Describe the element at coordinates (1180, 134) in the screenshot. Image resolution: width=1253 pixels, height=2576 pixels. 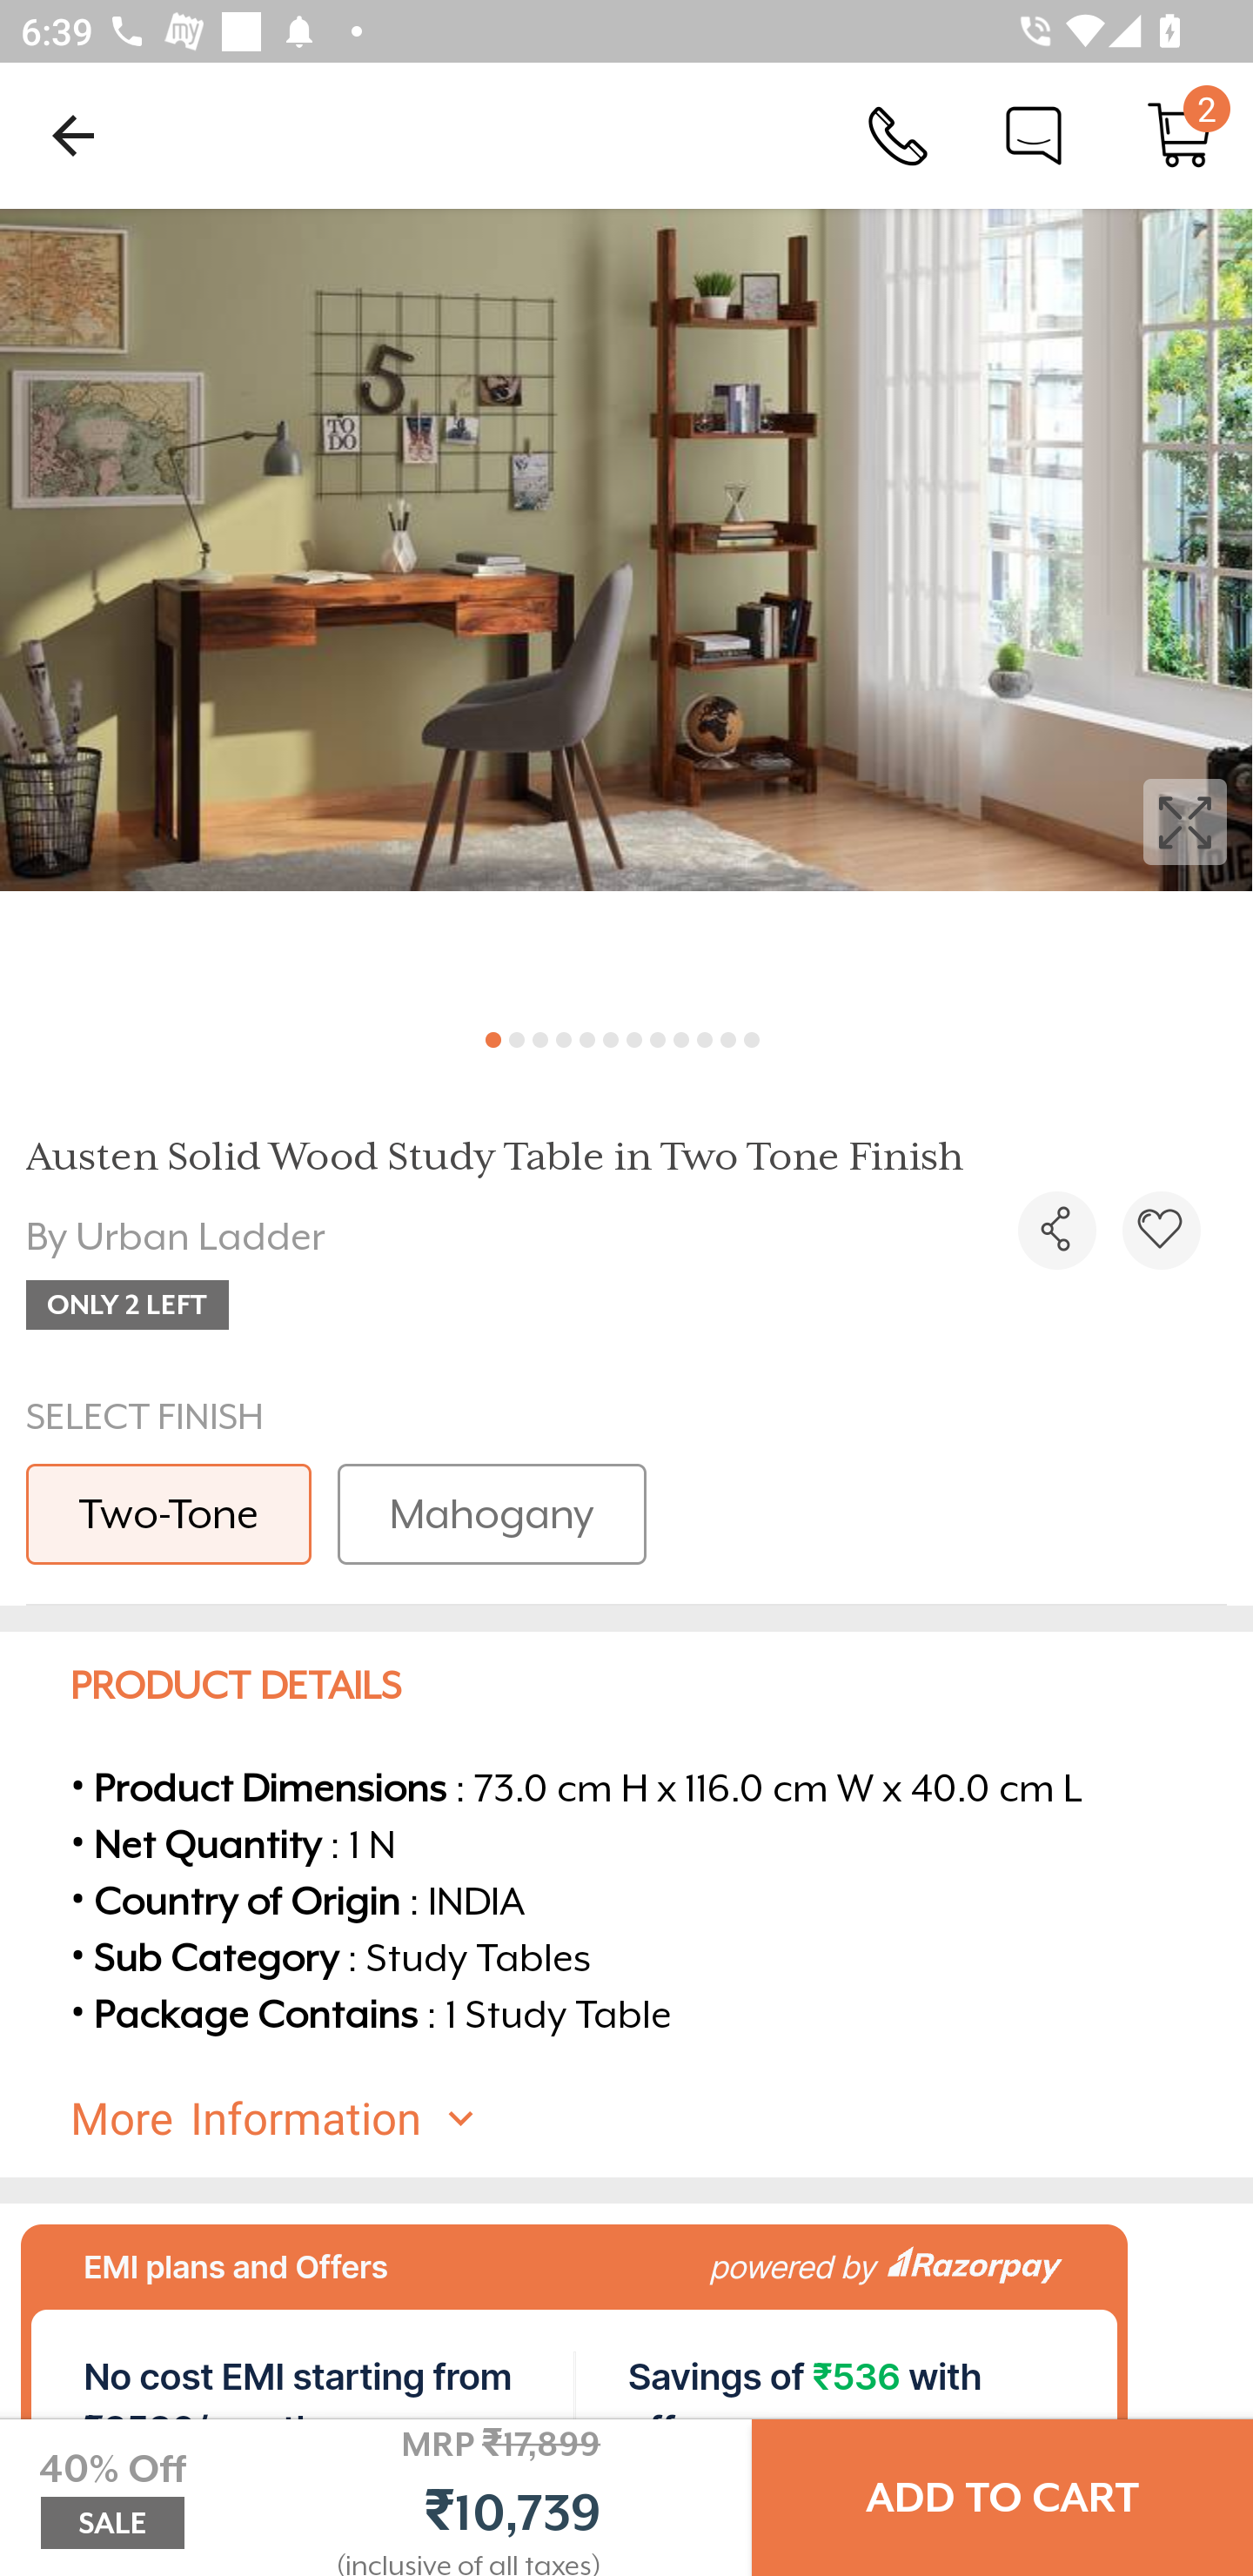
I see `Cart` at that location.